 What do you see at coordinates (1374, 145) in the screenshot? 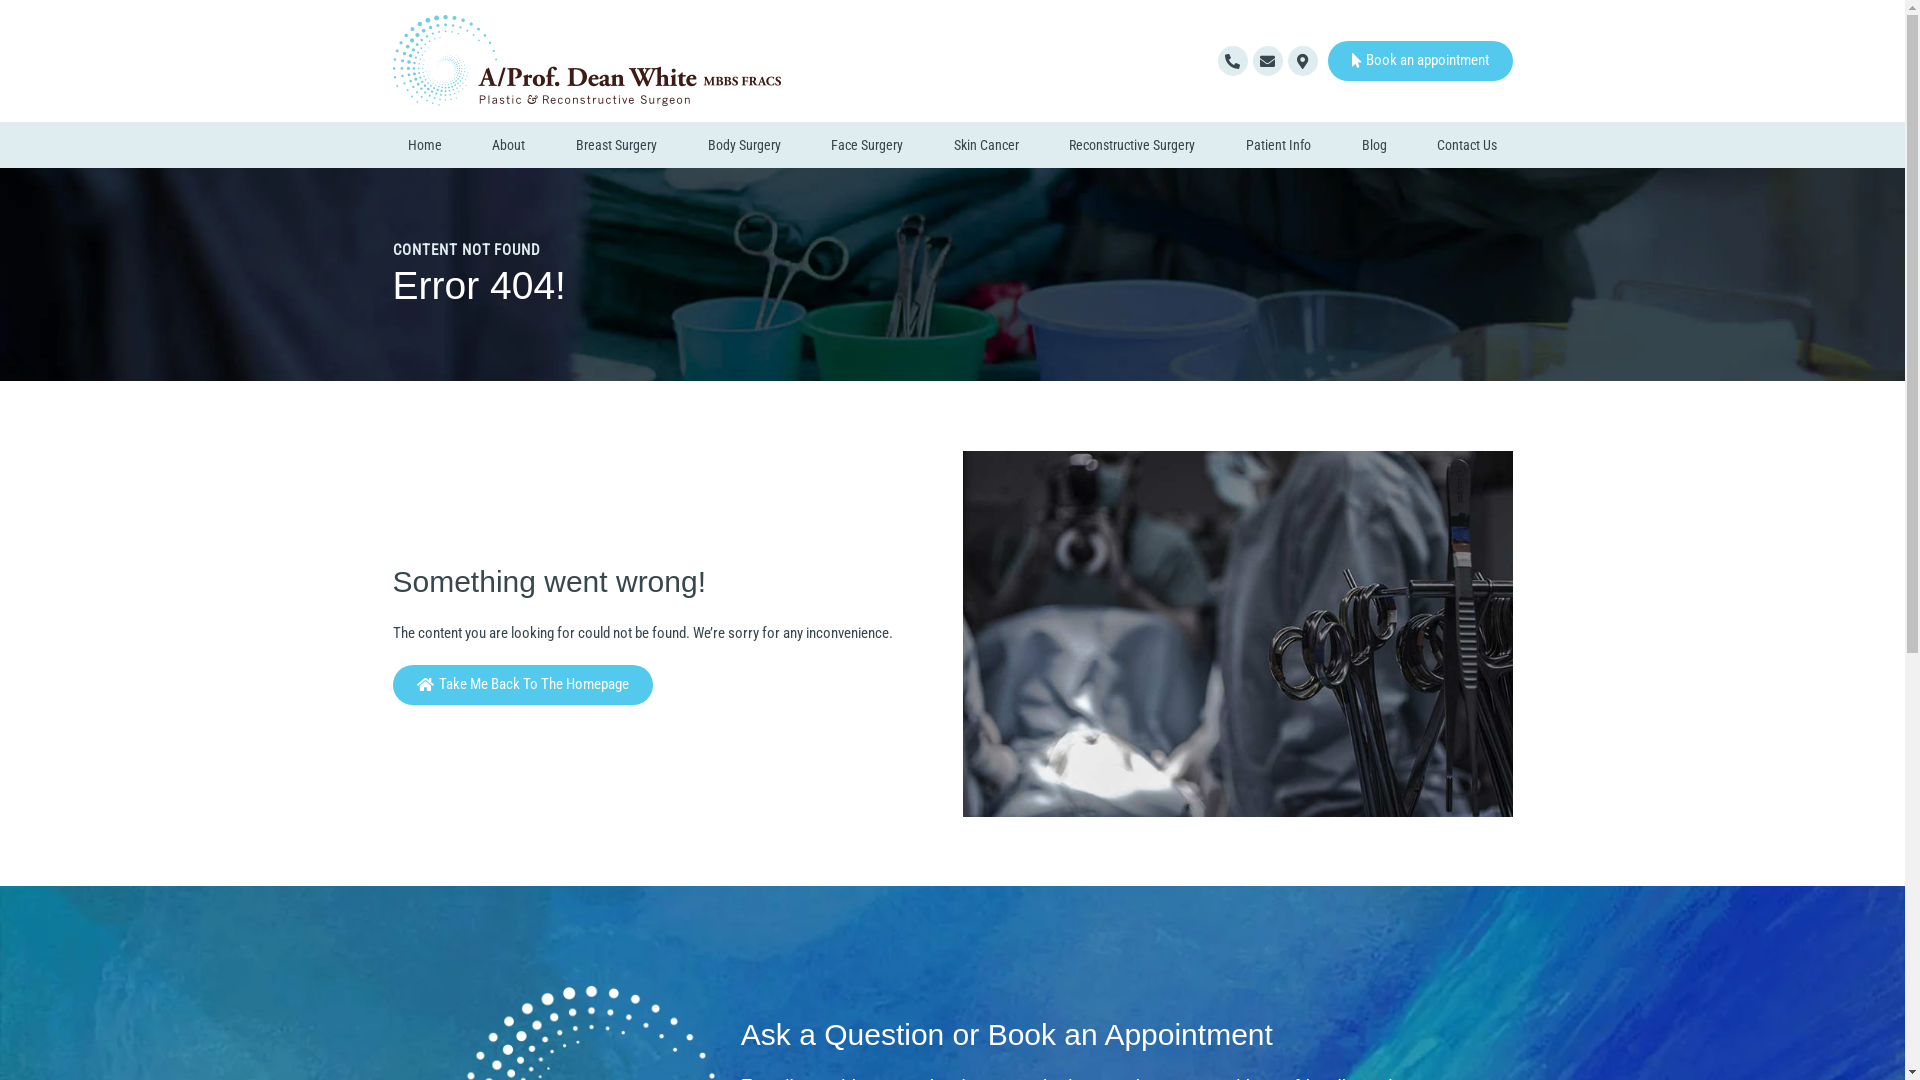
I see `Blog` at bounding box center [1374, 145].